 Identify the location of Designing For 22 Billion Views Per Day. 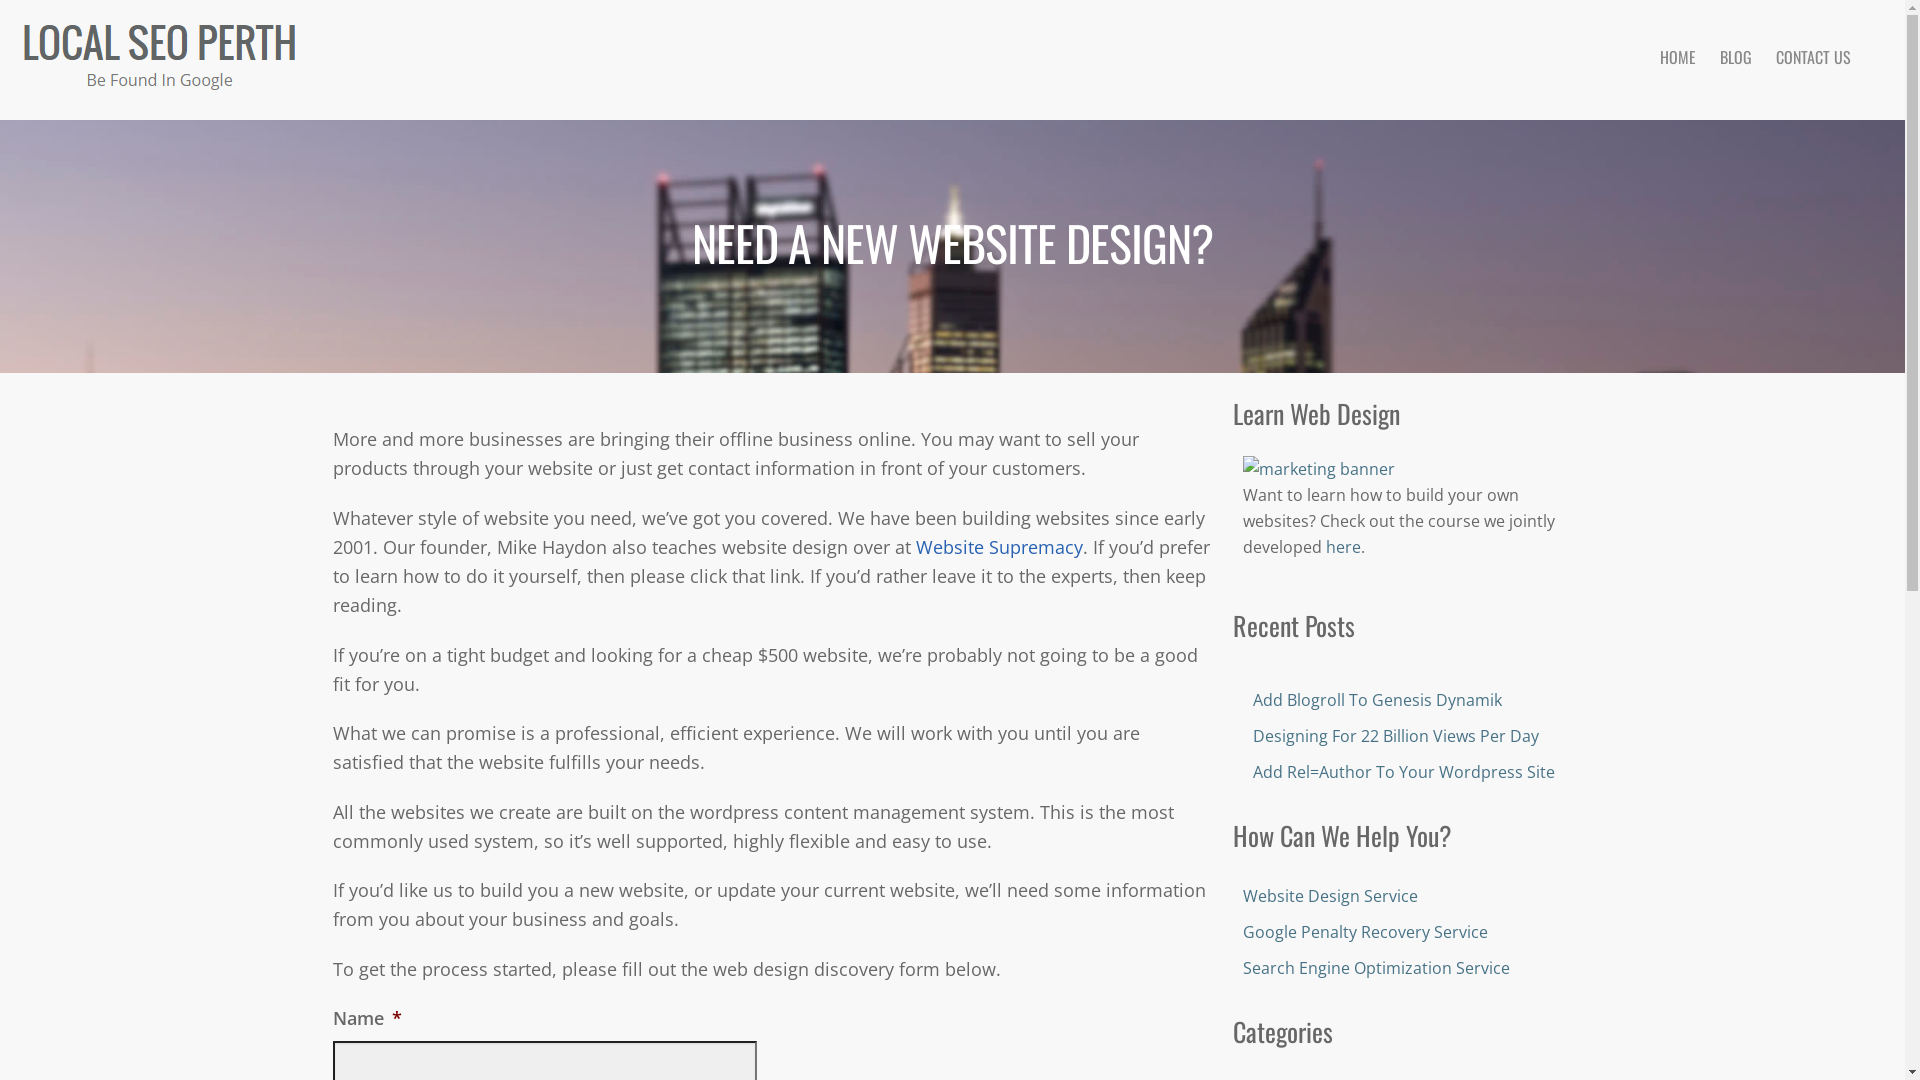
(1395, 736).